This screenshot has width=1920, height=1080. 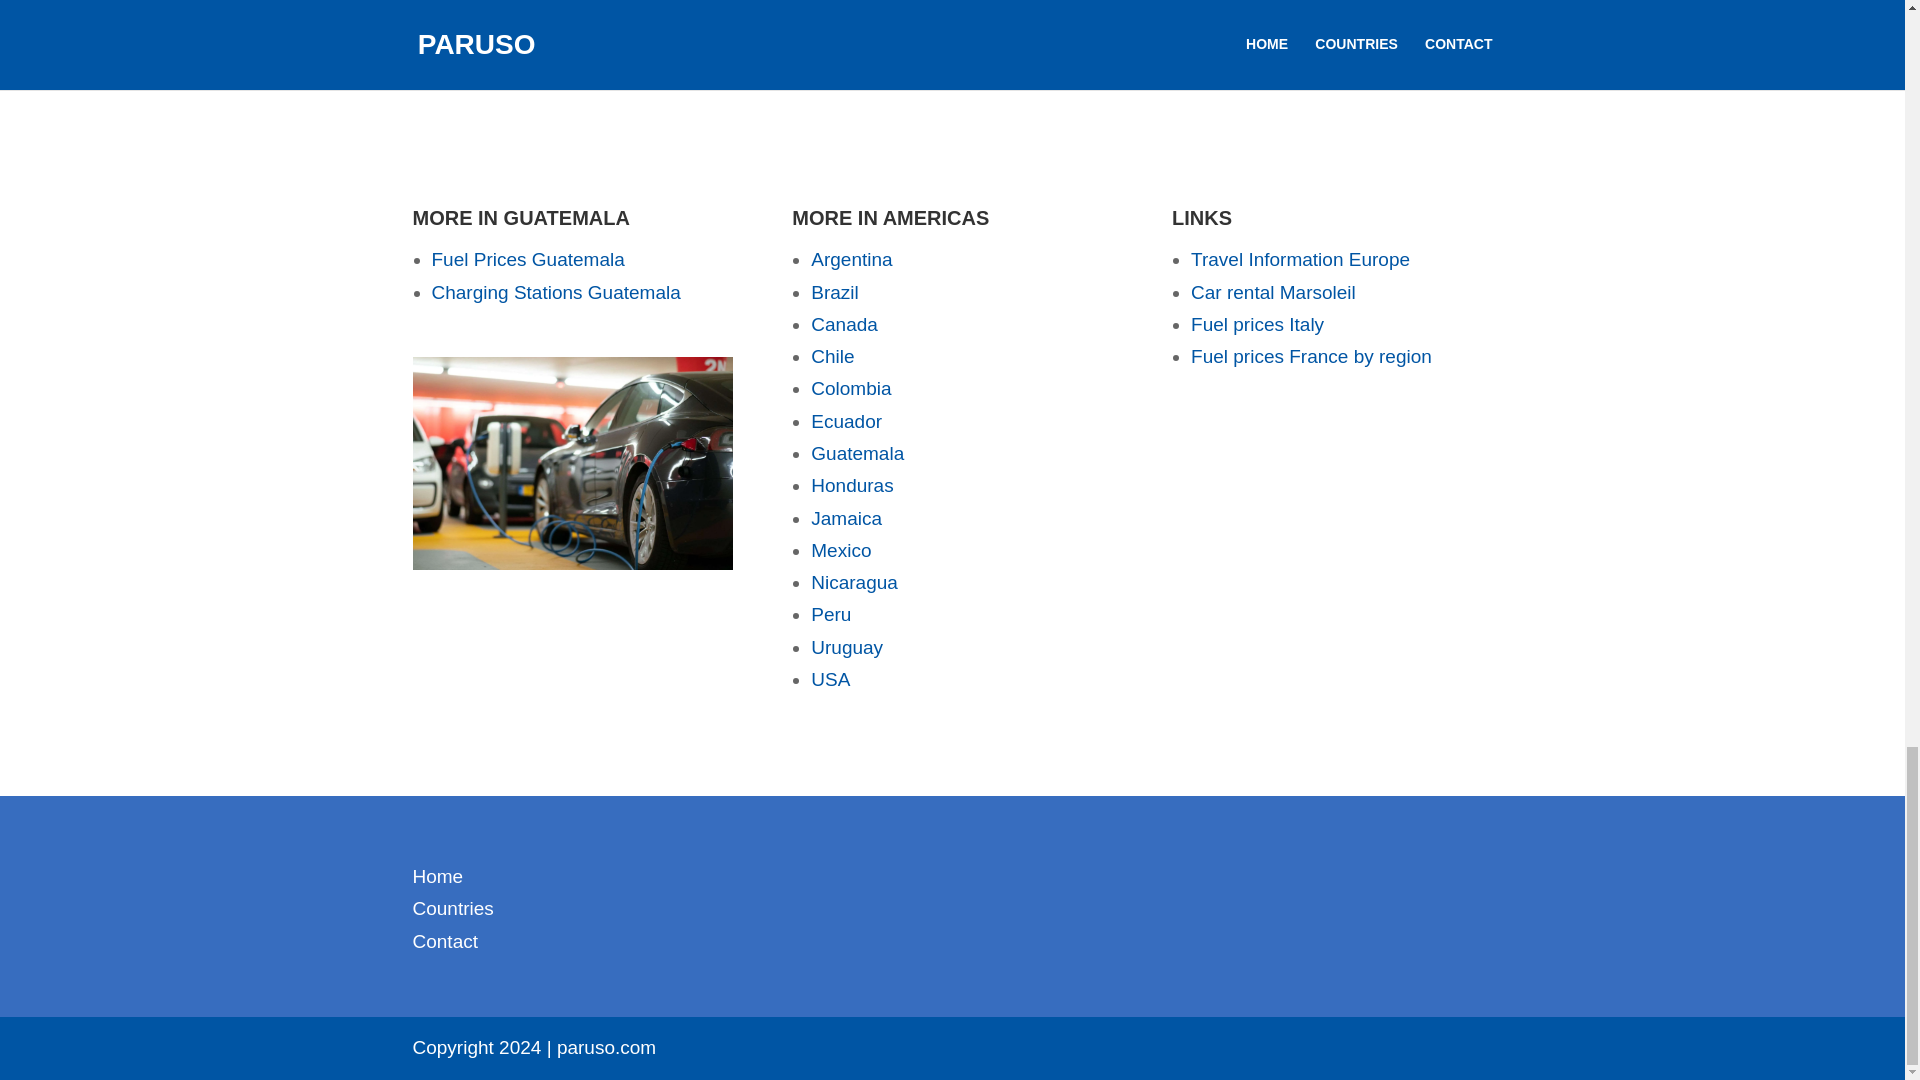 What do you see at coordinates (1272, 291) in the screenshot?
I see `Car rental Marsoleil` at bounding box center [1272, 291].